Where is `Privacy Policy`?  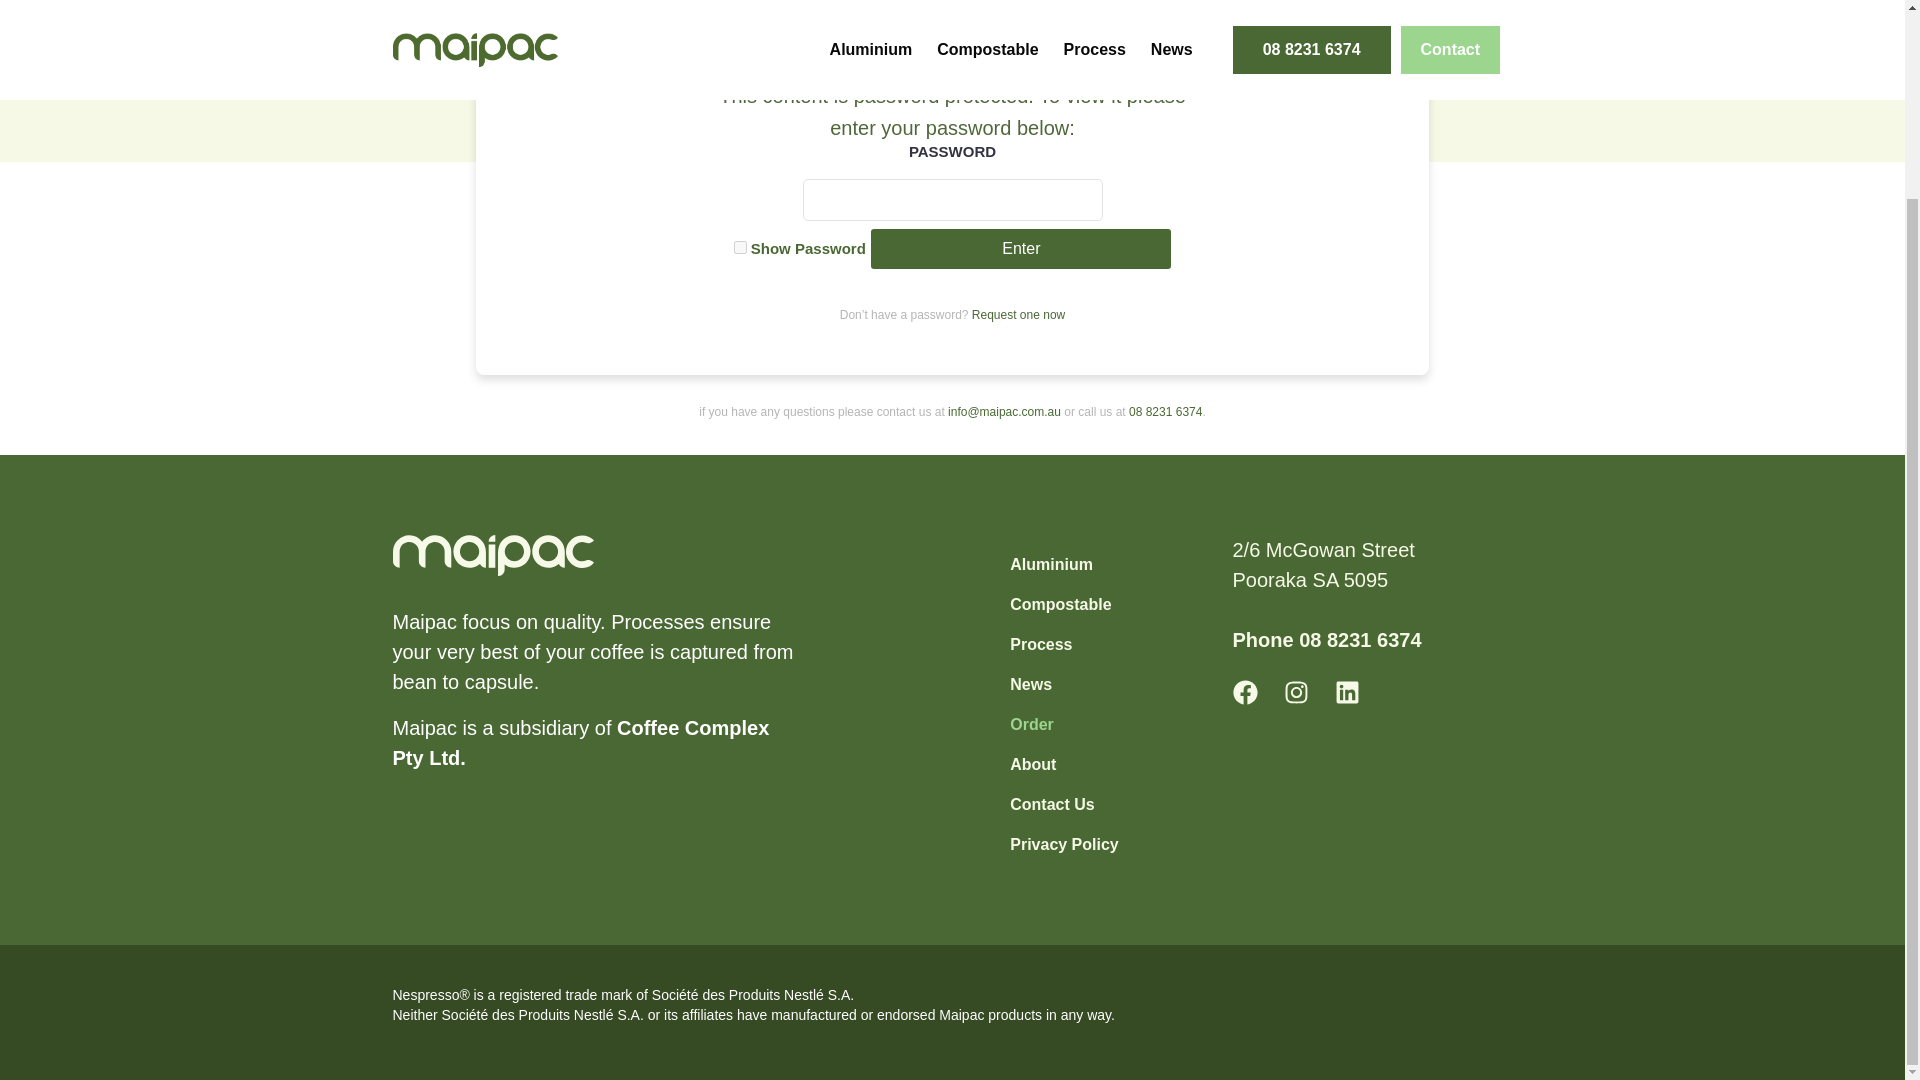 Privacy Policy is located at coordinates (1064, 845).